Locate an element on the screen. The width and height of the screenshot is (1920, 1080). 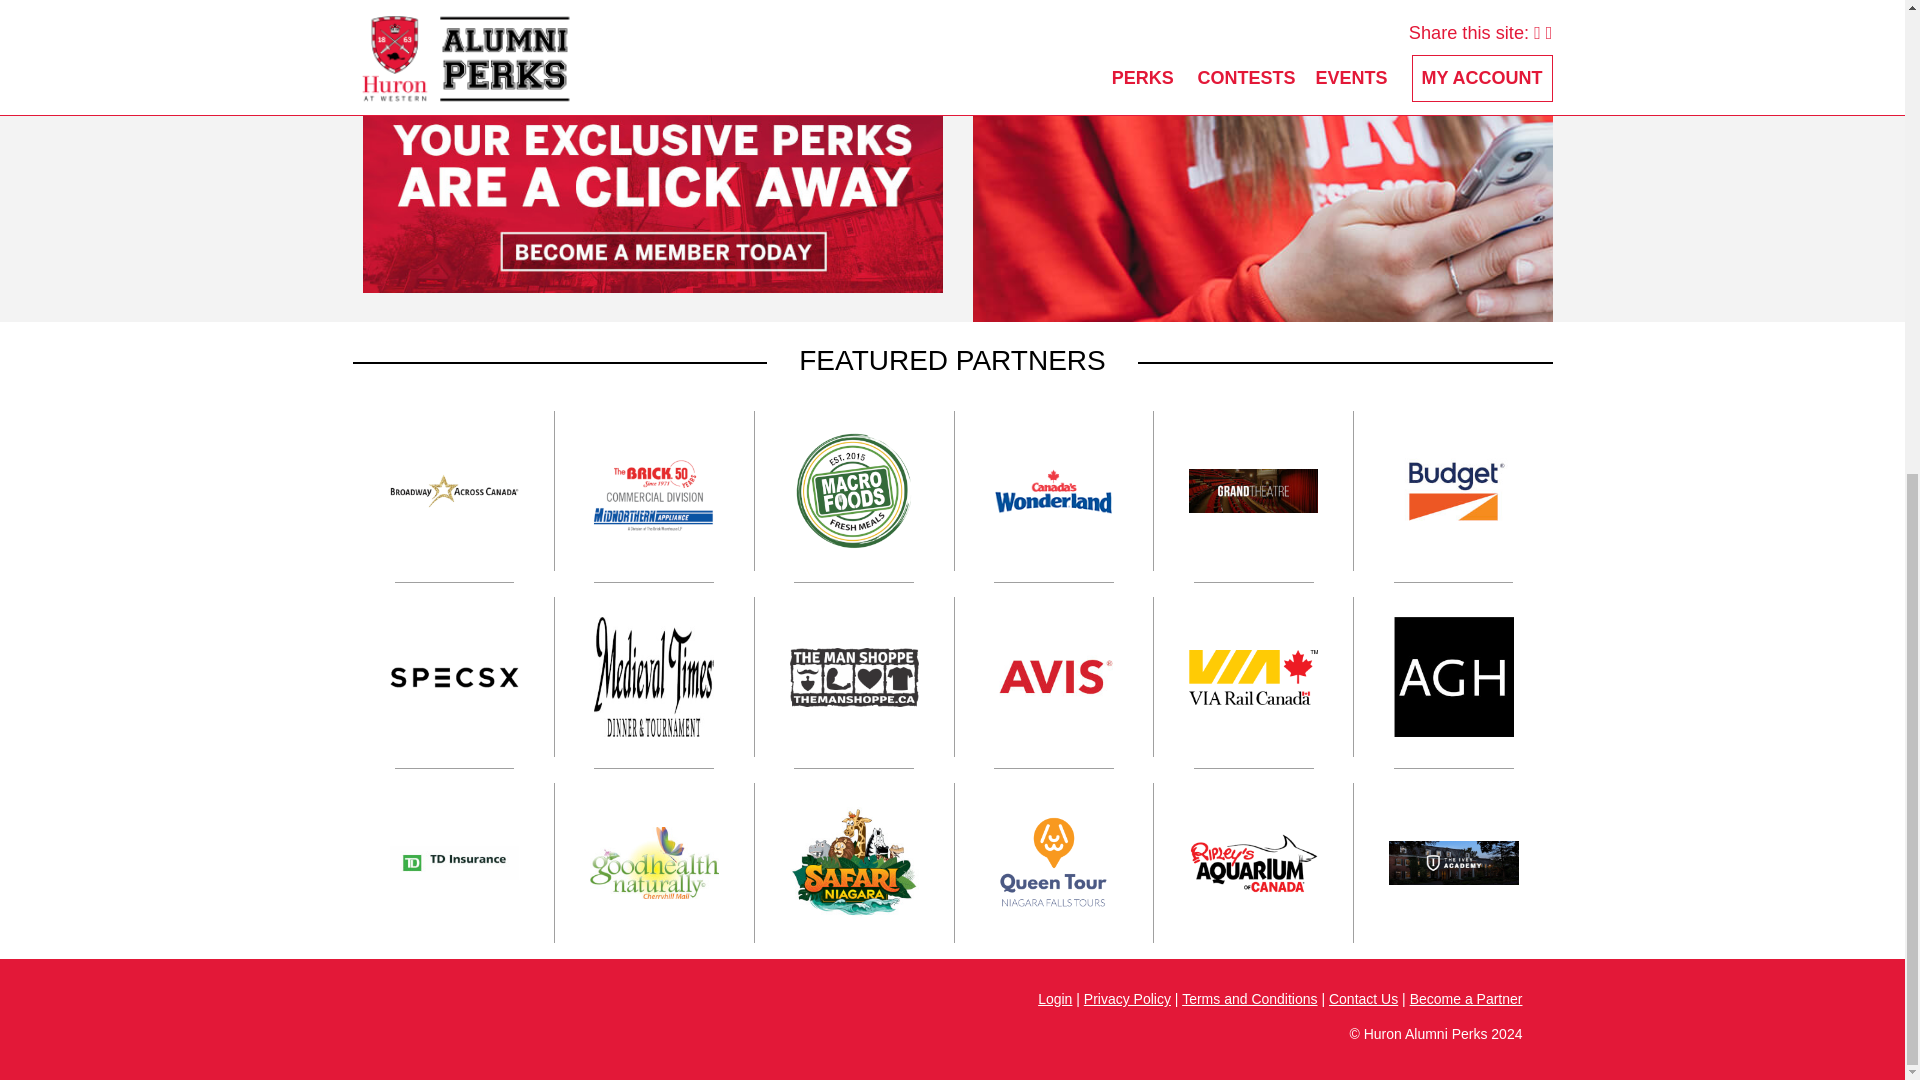
Become a Partner is located at coordinates (1466, 998).